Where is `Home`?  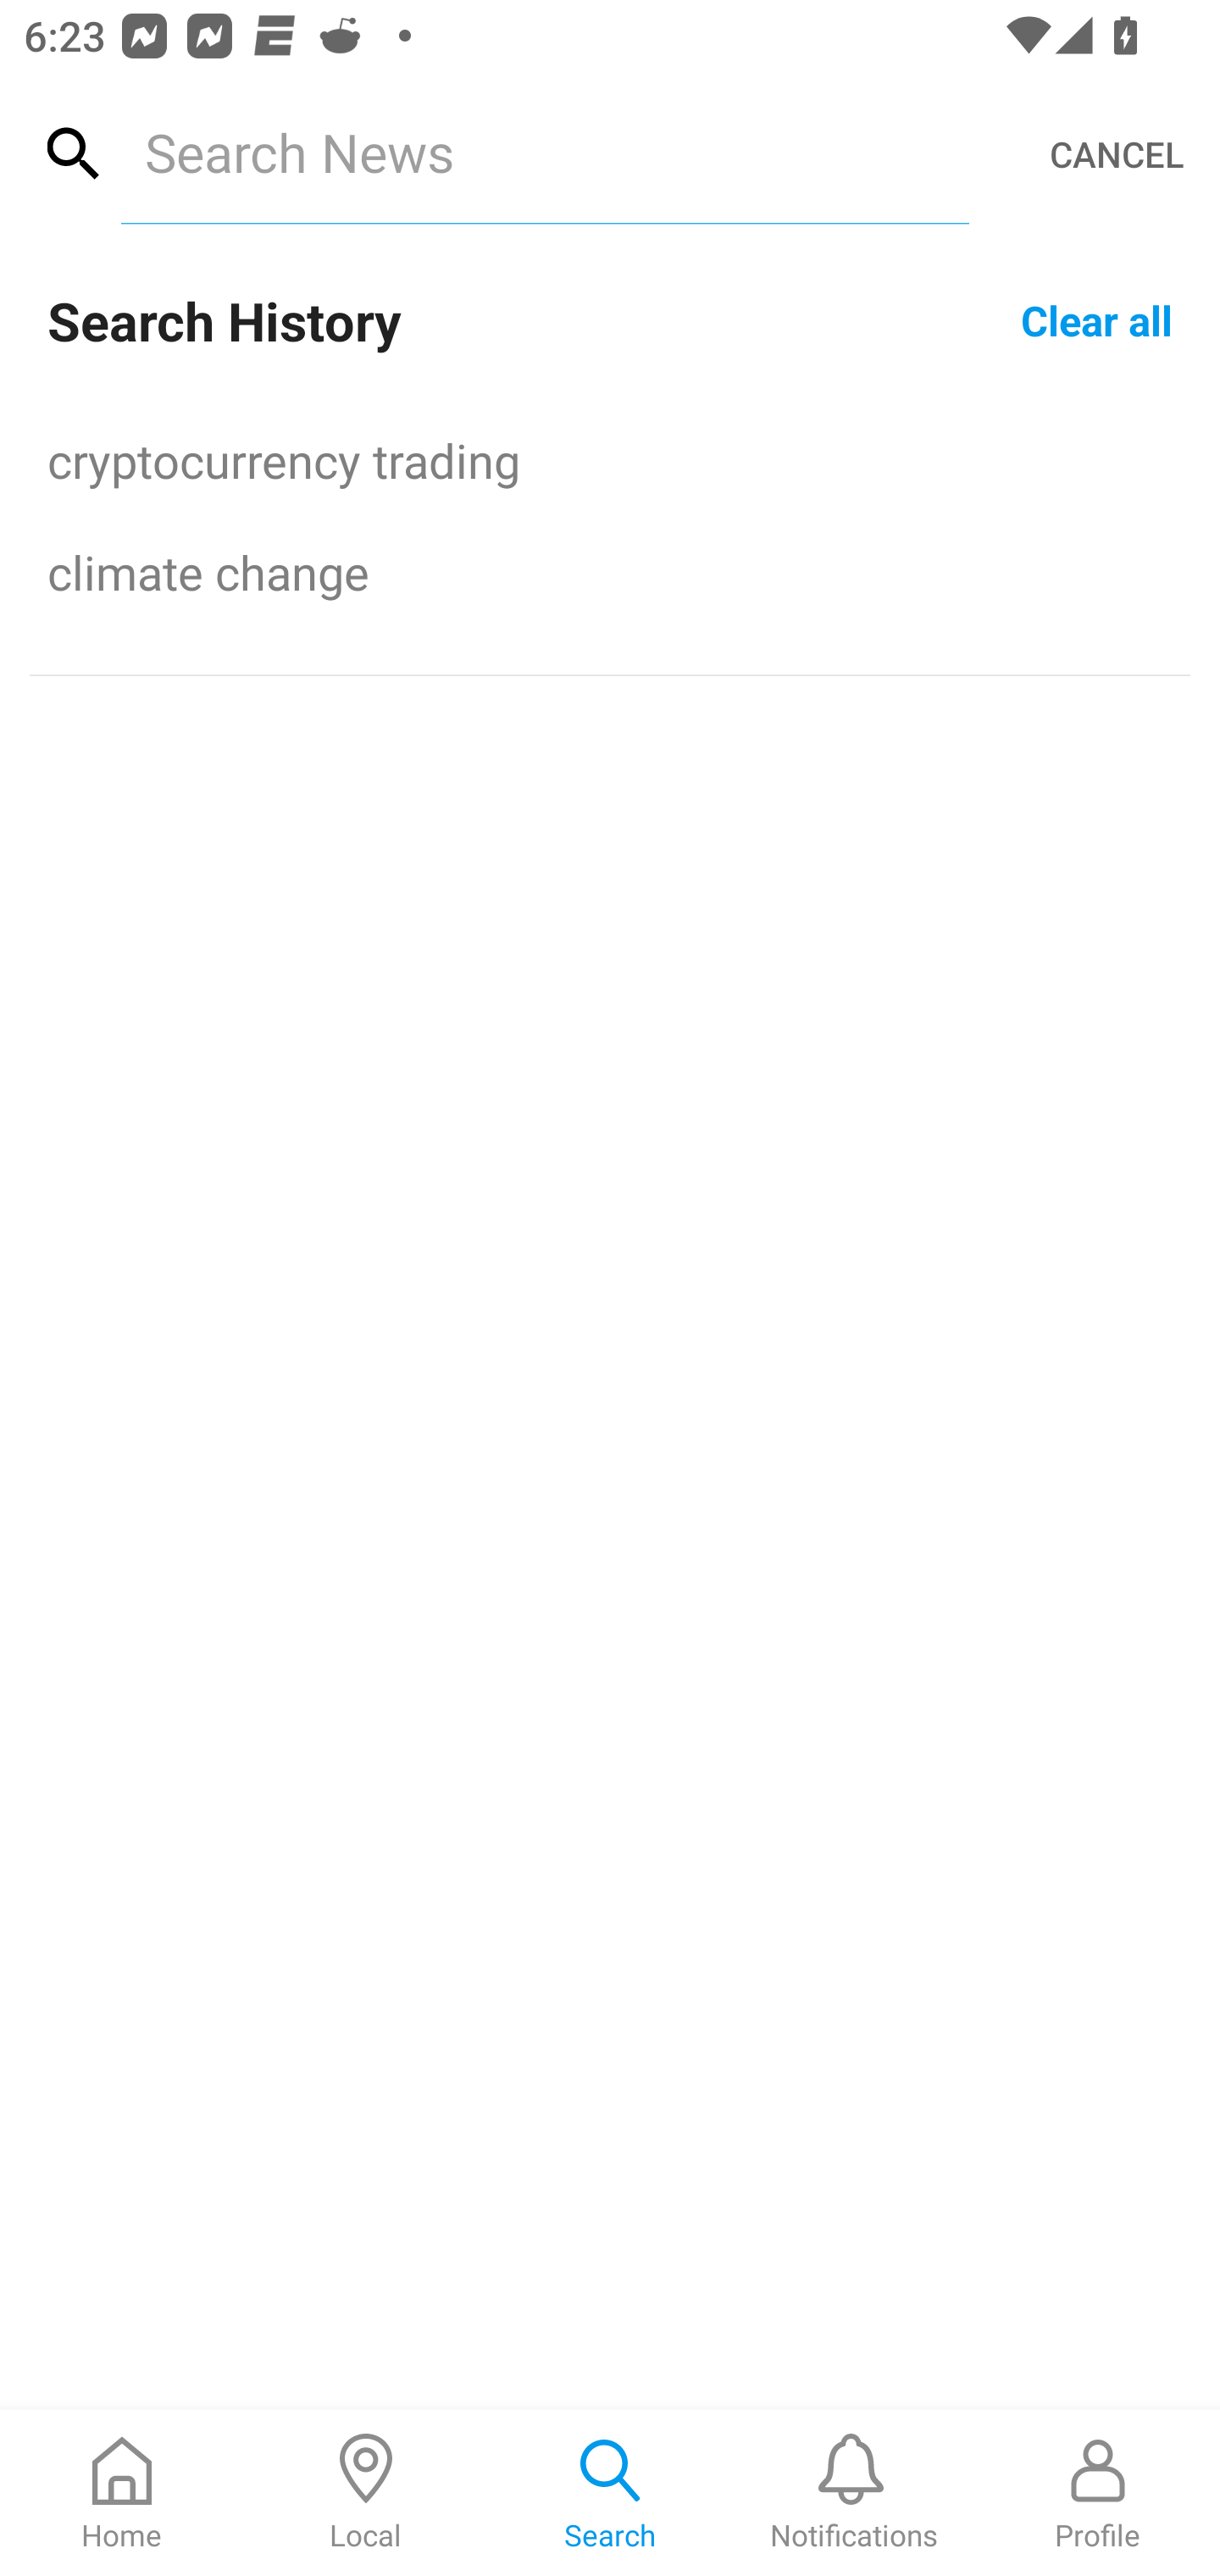 Home is located at coordinates (122, 2493).